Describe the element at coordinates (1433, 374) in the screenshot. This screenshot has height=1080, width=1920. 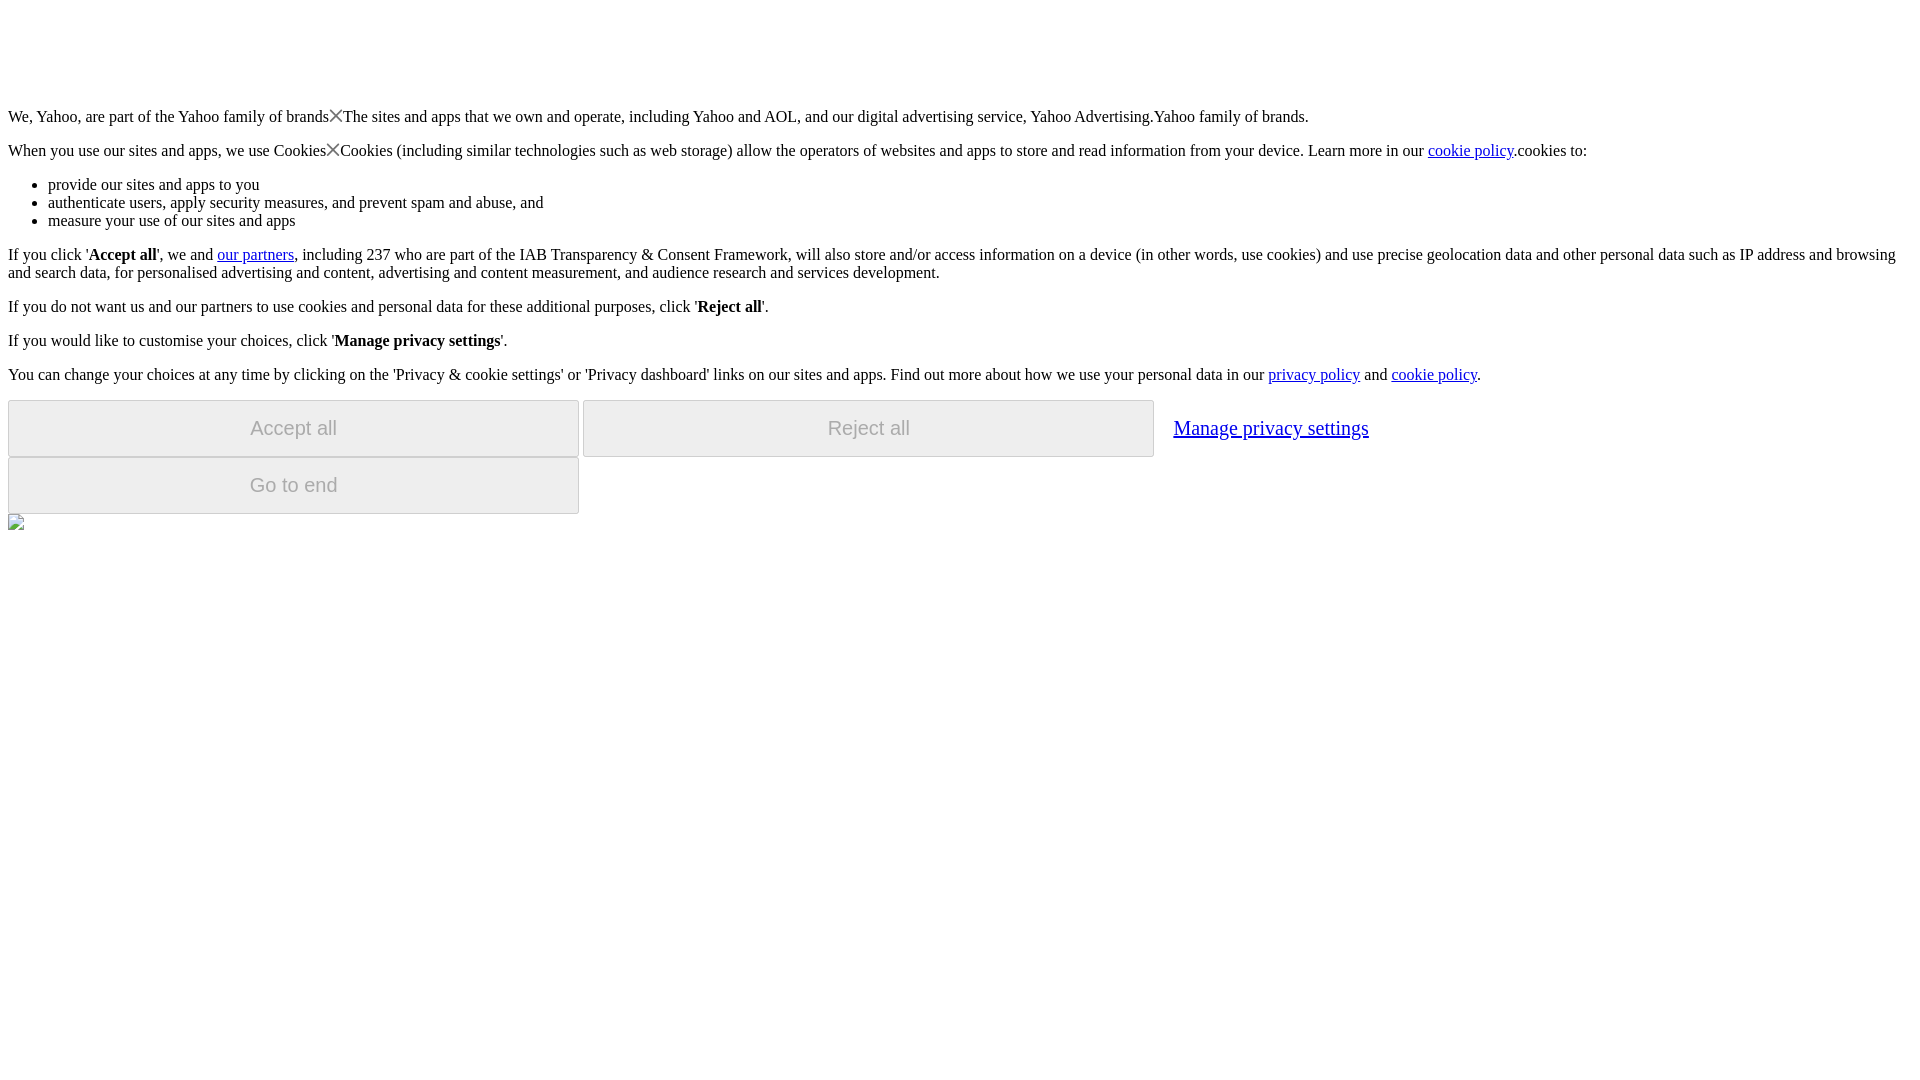
I see `cookie policy` at that location.